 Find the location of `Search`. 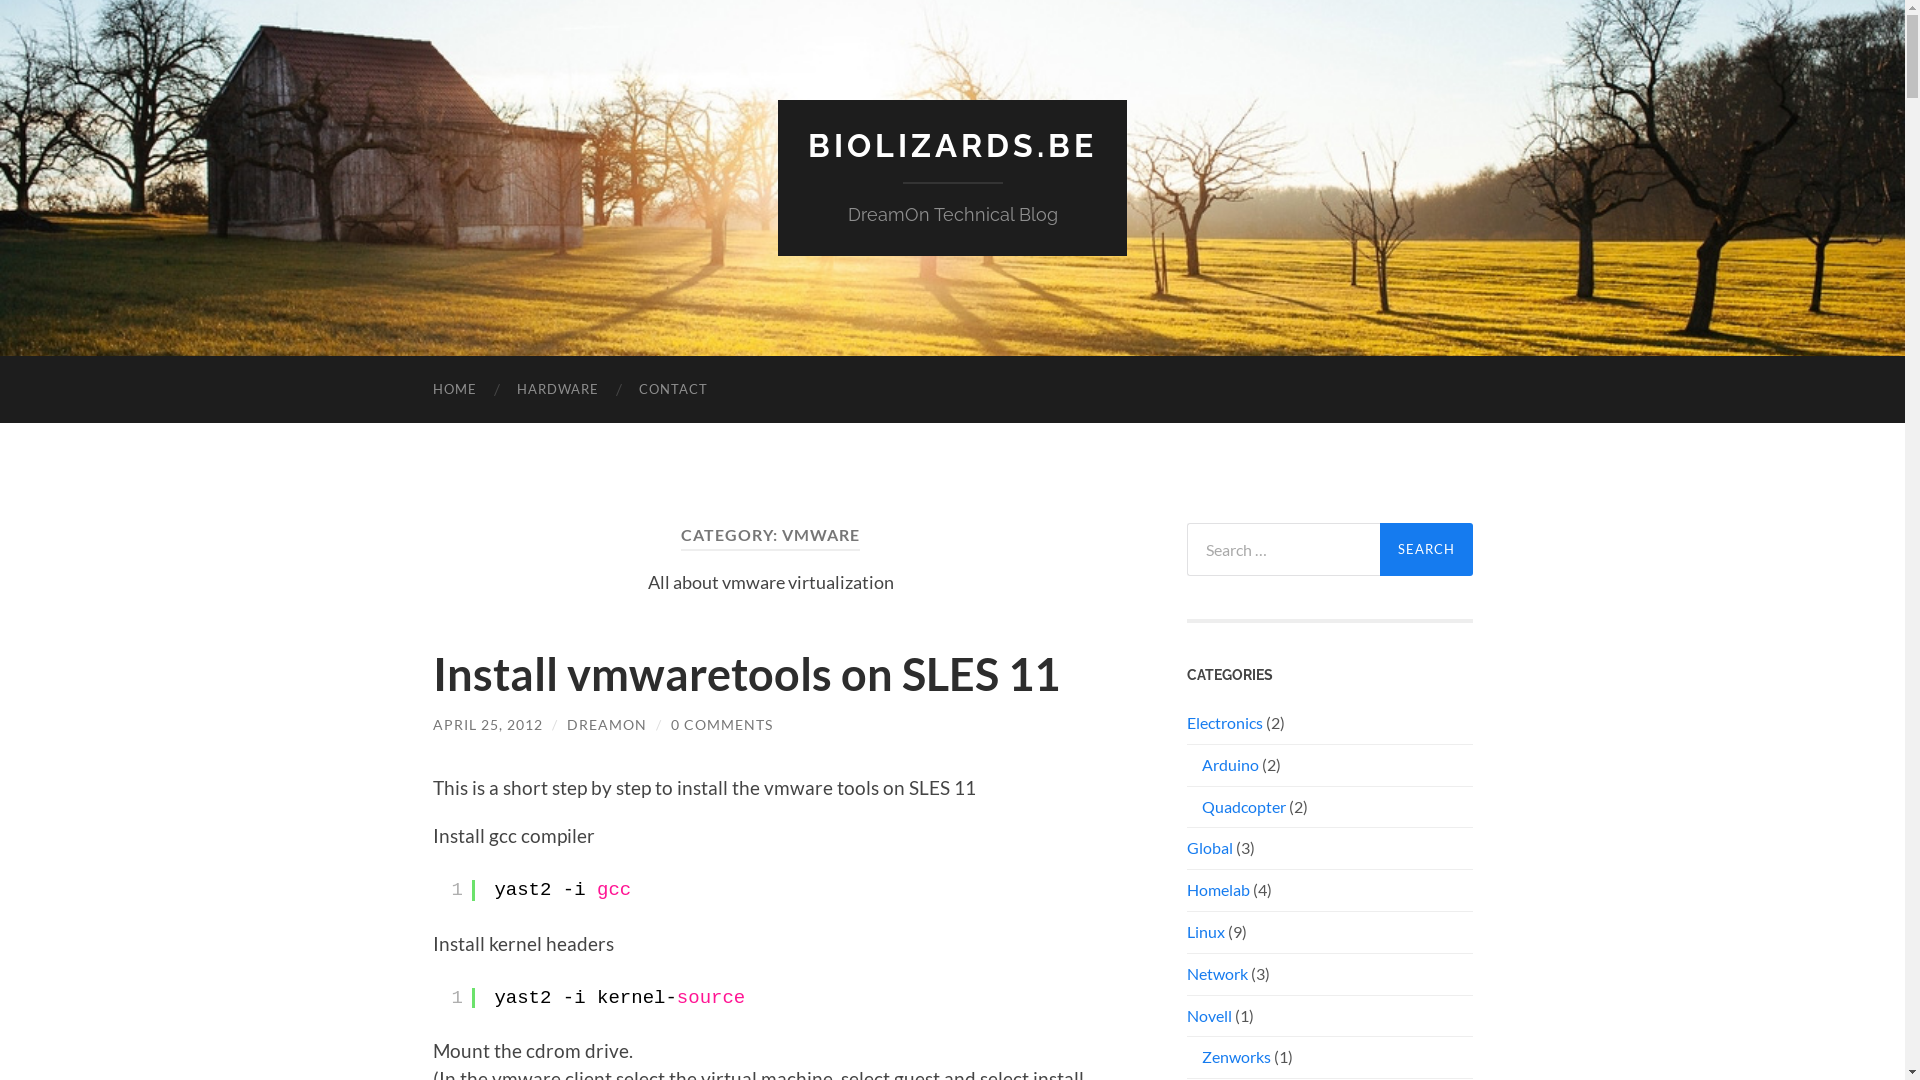

Search is located at coordinates (1426, 550).